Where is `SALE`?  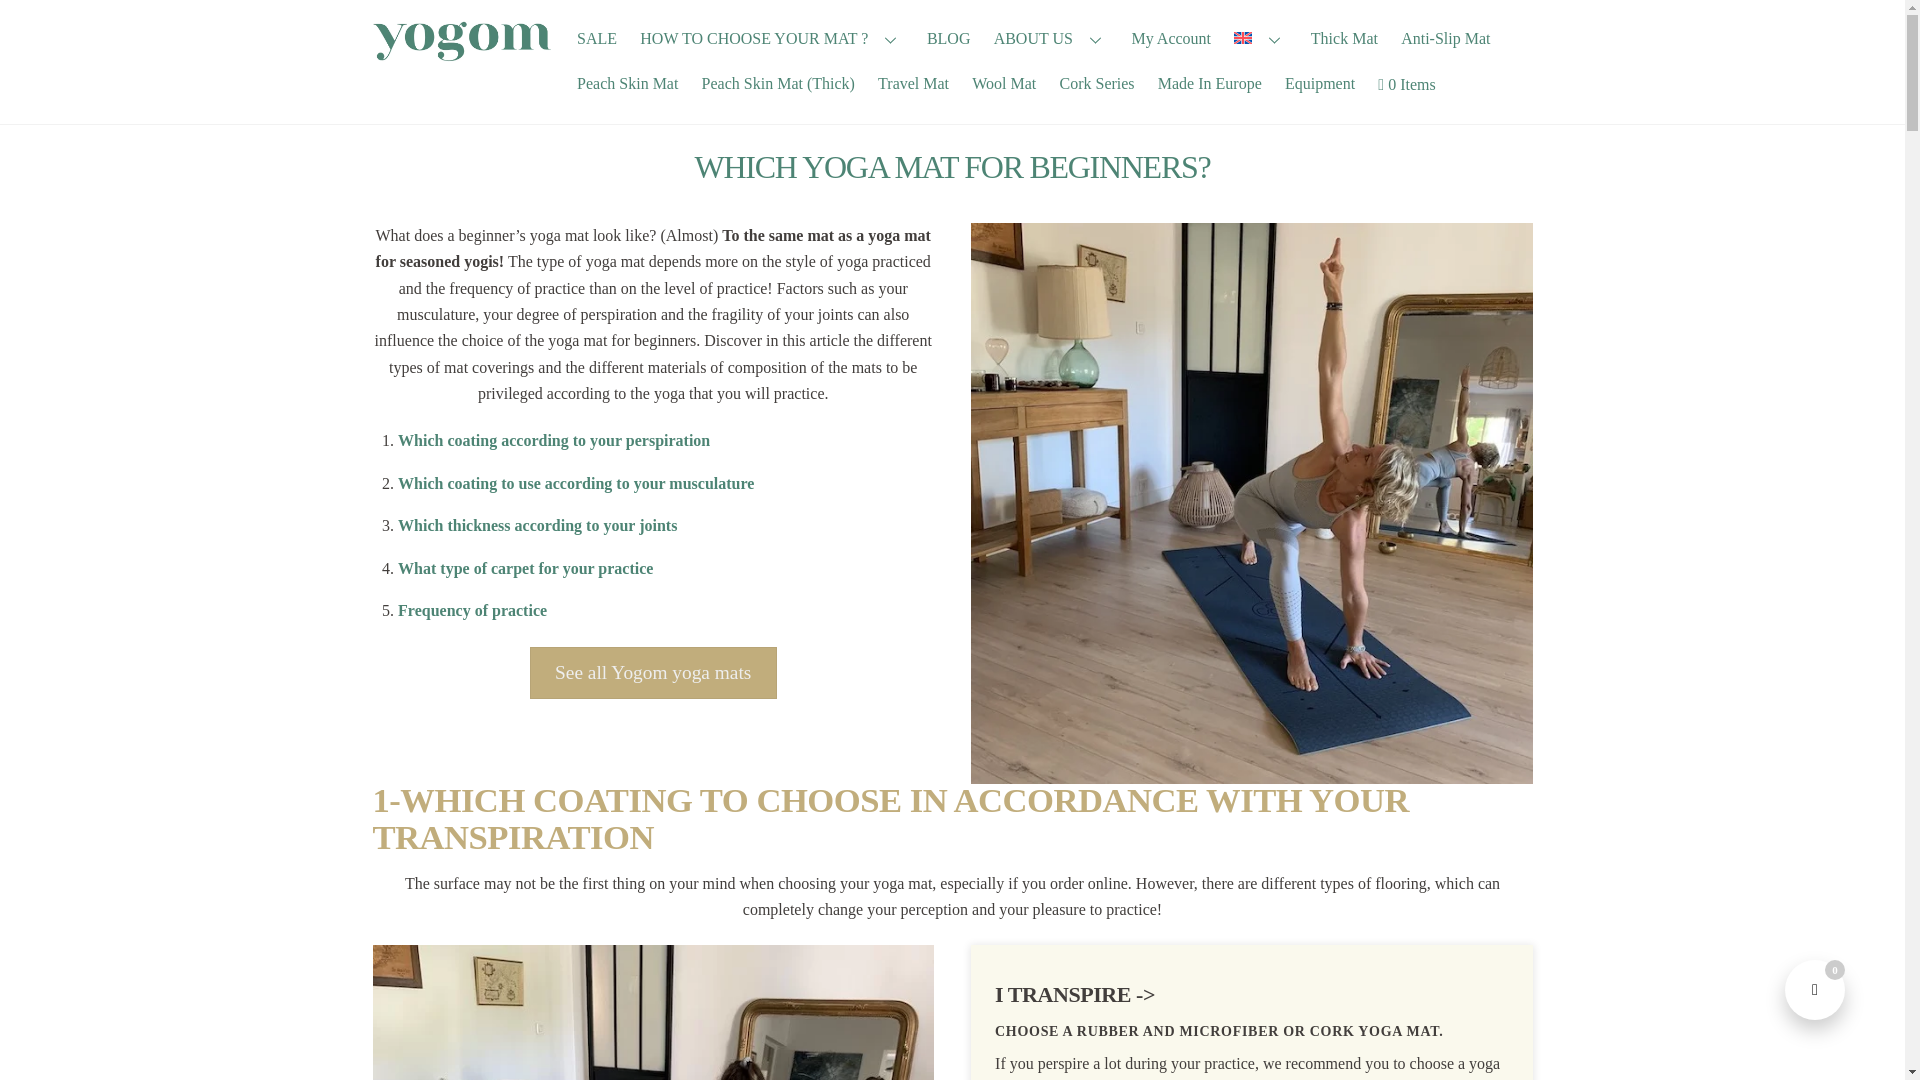 SALE is located at coordinates (598, 38).